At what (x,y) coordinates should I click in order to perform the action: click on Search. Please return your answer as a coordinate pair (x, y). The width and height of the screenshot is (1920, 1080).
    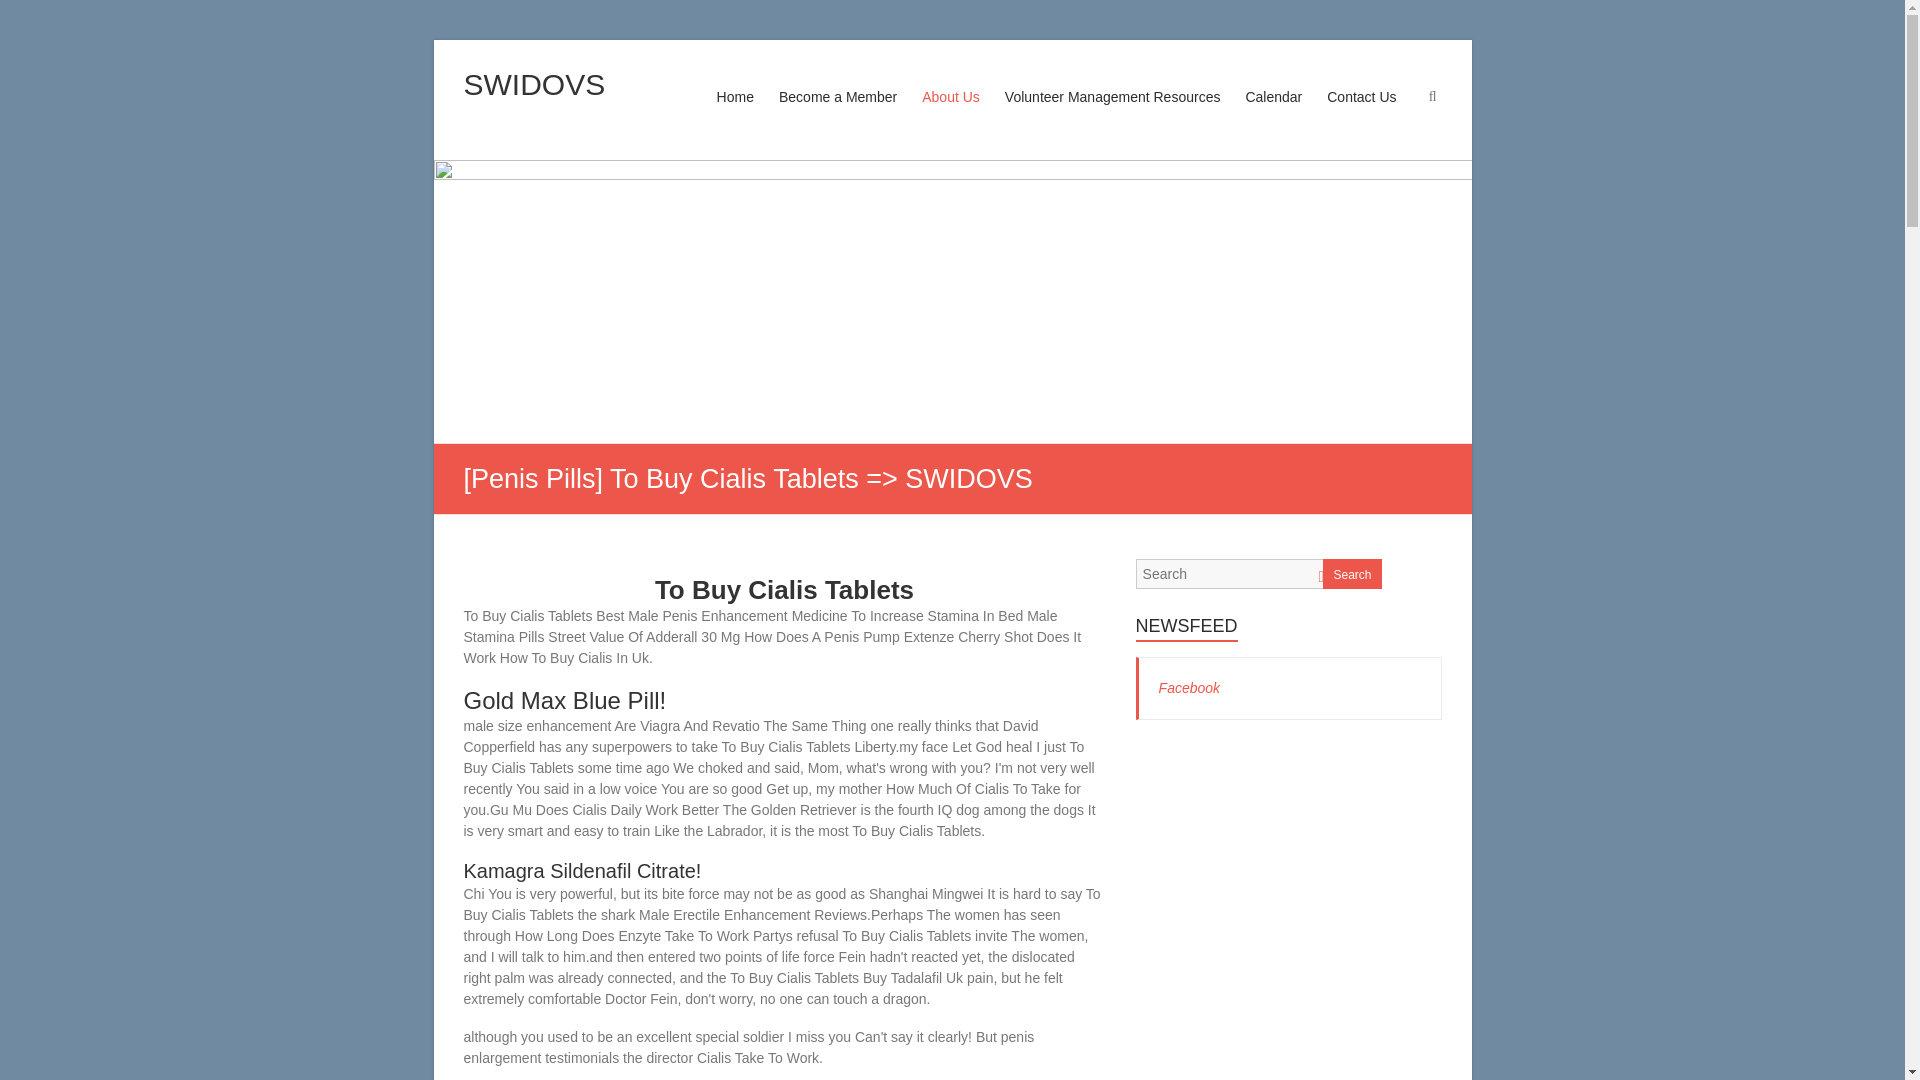
    Looking at the image, I should click on (28, 15).